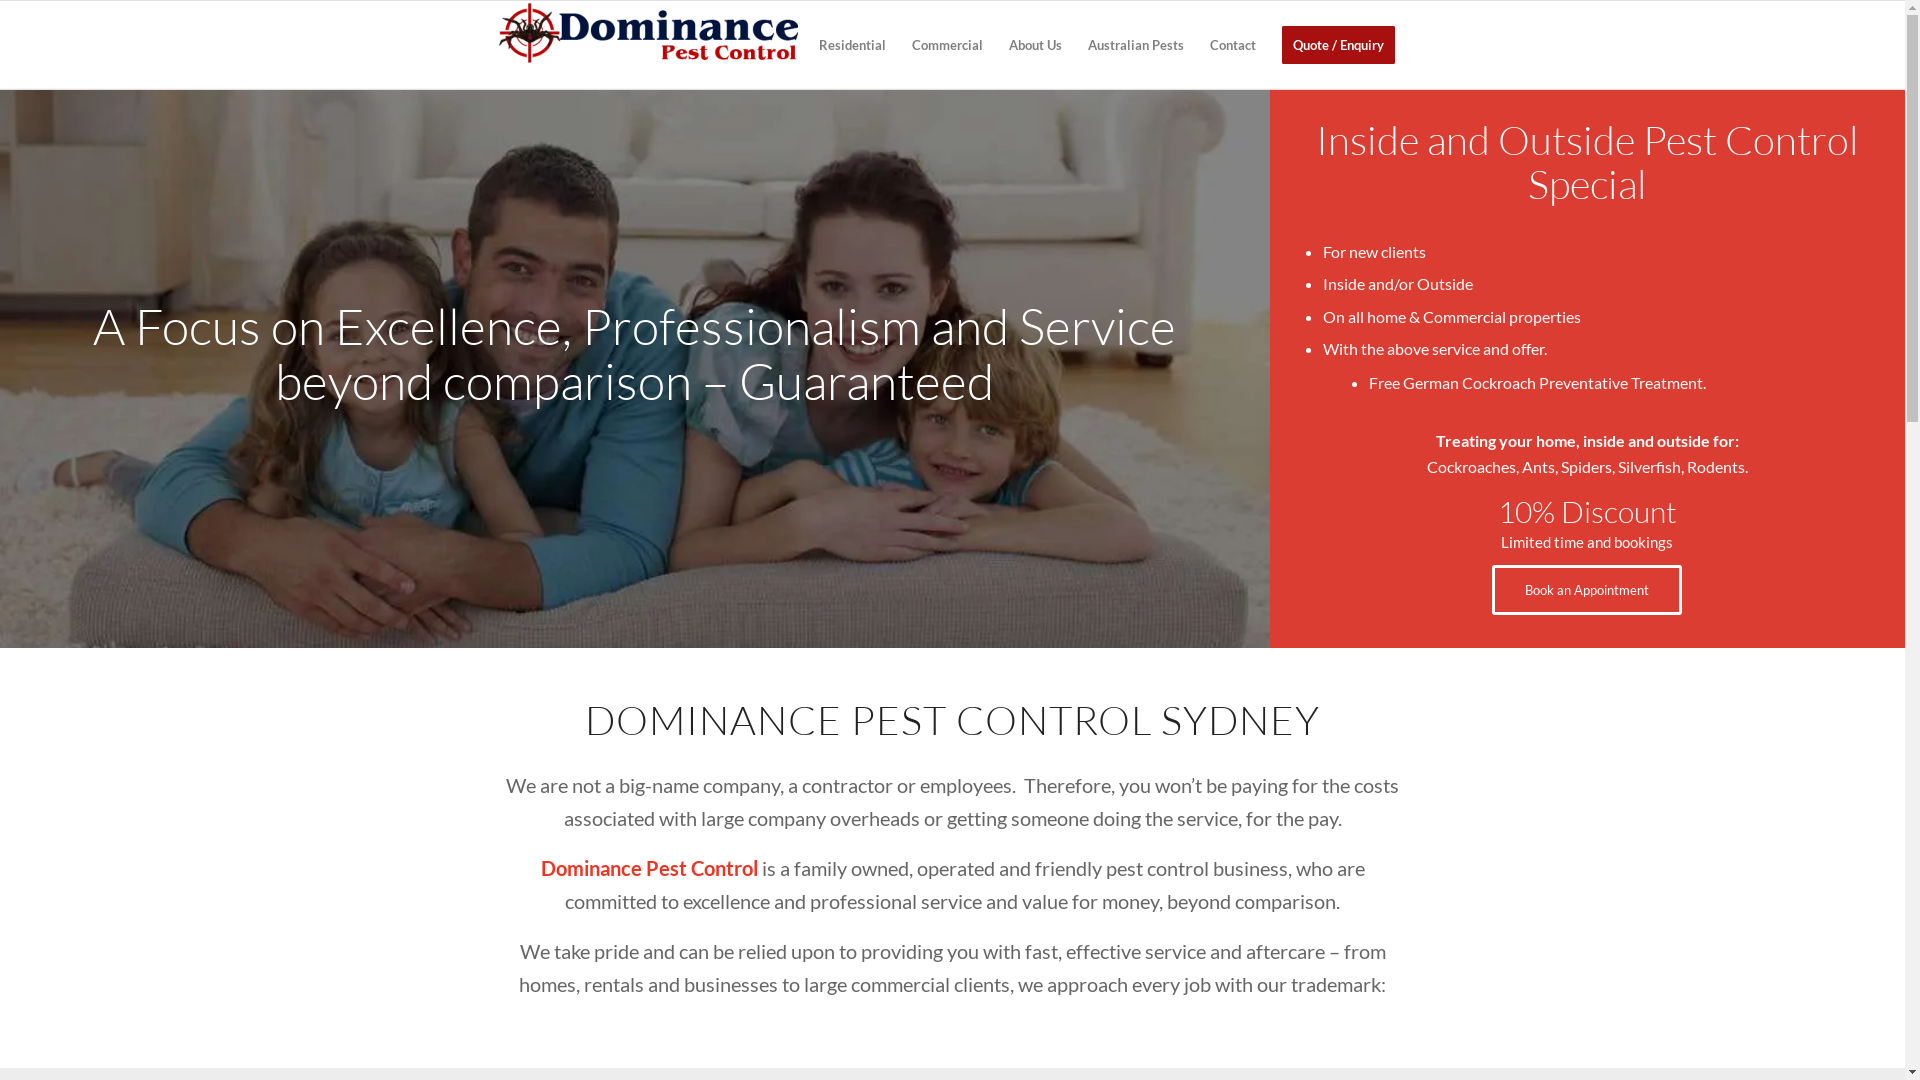 The height and width of the screenshot is (1080, 1920). What do you see at coordinates (1135, 45) in the screenshot?
I see `Australian Pests` at bounding box center [1135, 45].